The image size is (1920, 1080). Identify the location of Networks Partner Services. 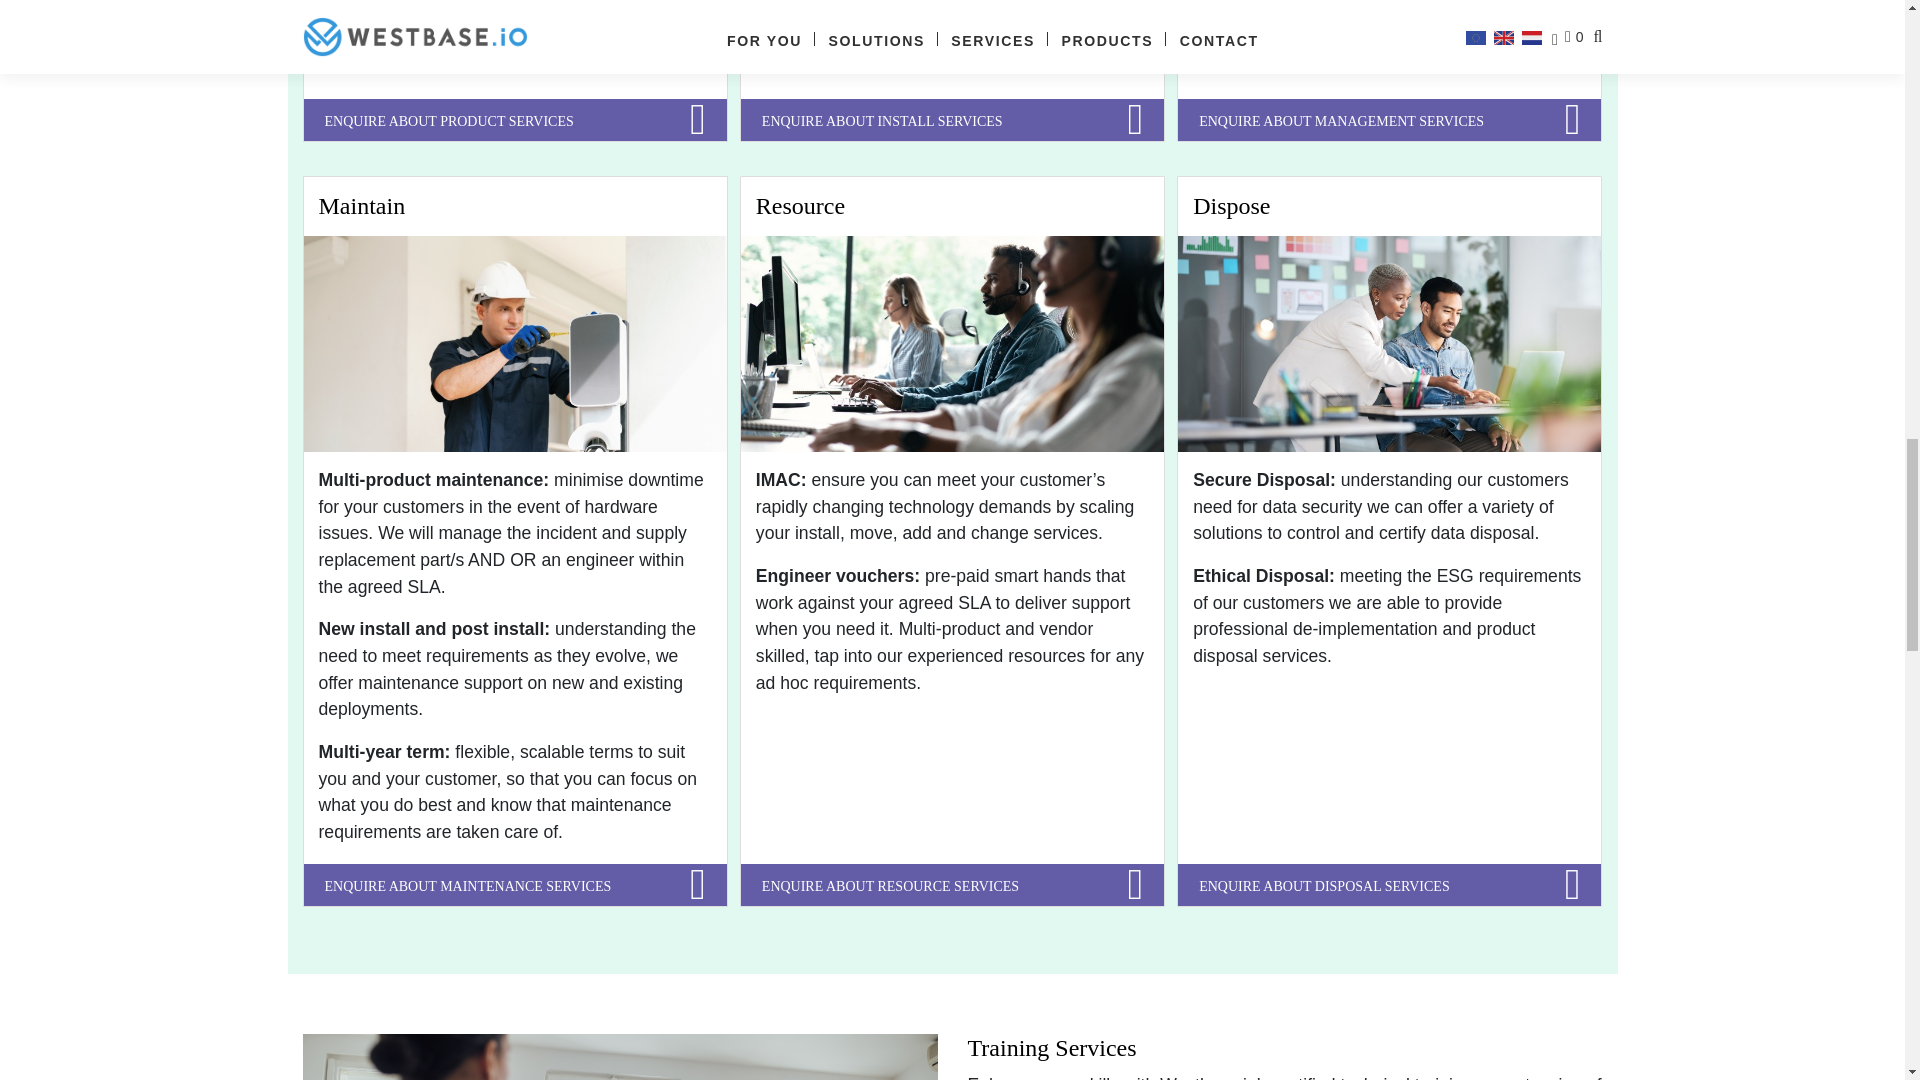
(952, 885).